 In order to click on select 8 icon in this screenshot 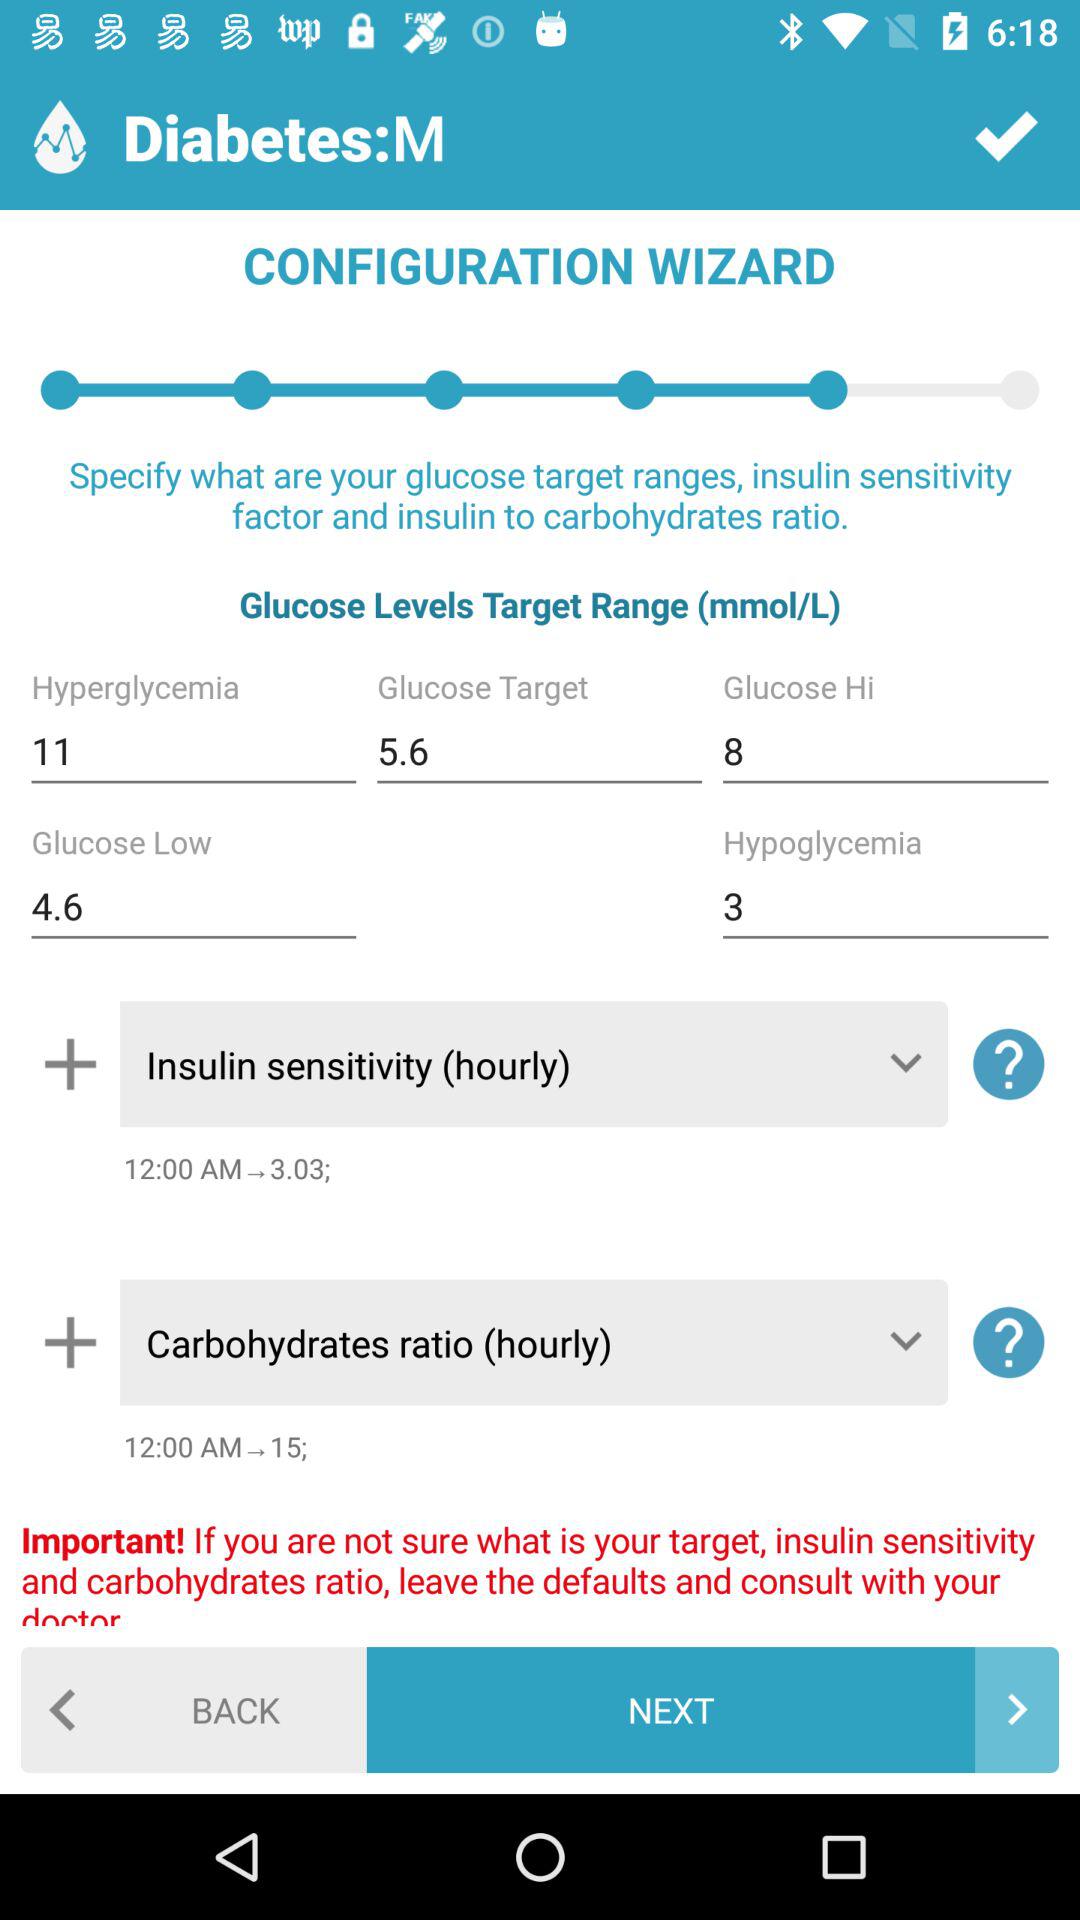, I will do `click(885, 750)`.